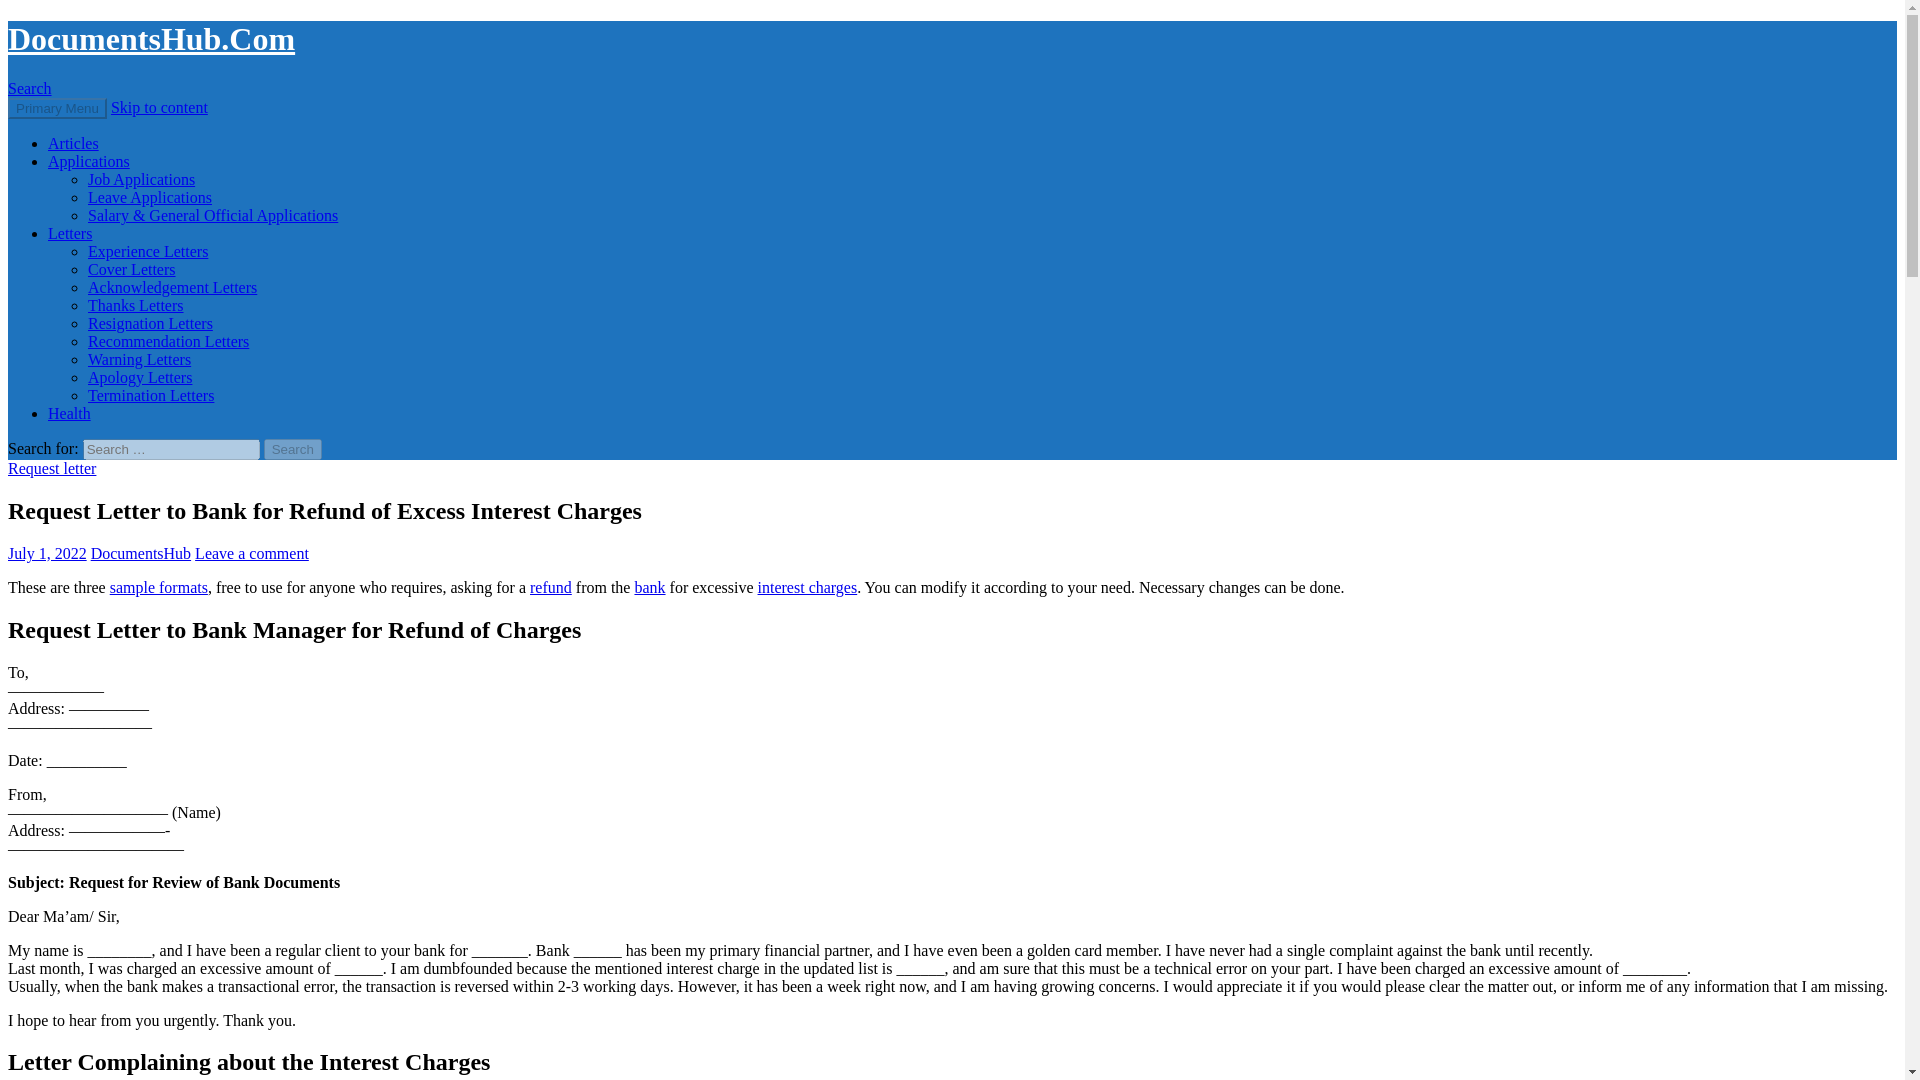 This screenshot has width=1920, height=1080. What do you see at coordinates (136, 306) in the screenshot?
I see `Thanks Letters` at bounding box center [136, 306].